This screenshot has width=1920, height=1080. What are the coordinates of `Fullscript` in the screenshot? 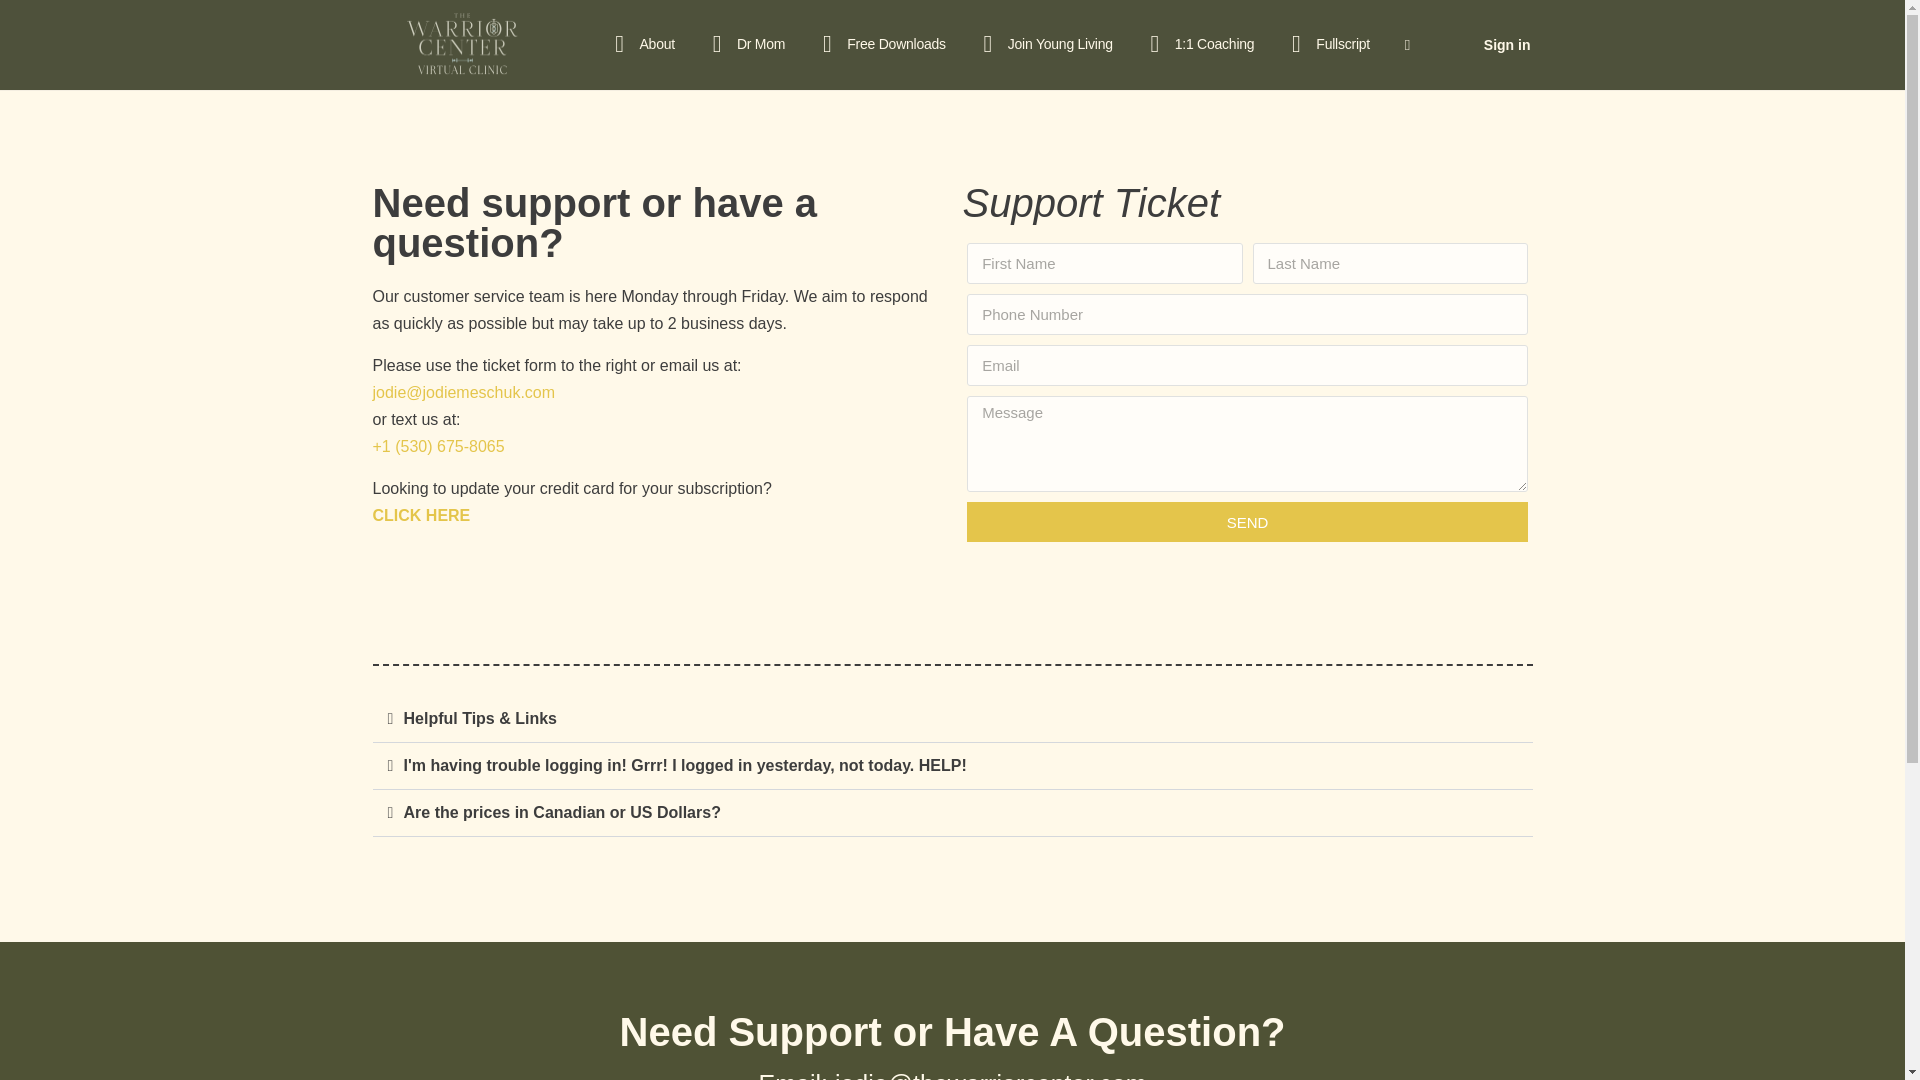 It's located at (1327, 44).